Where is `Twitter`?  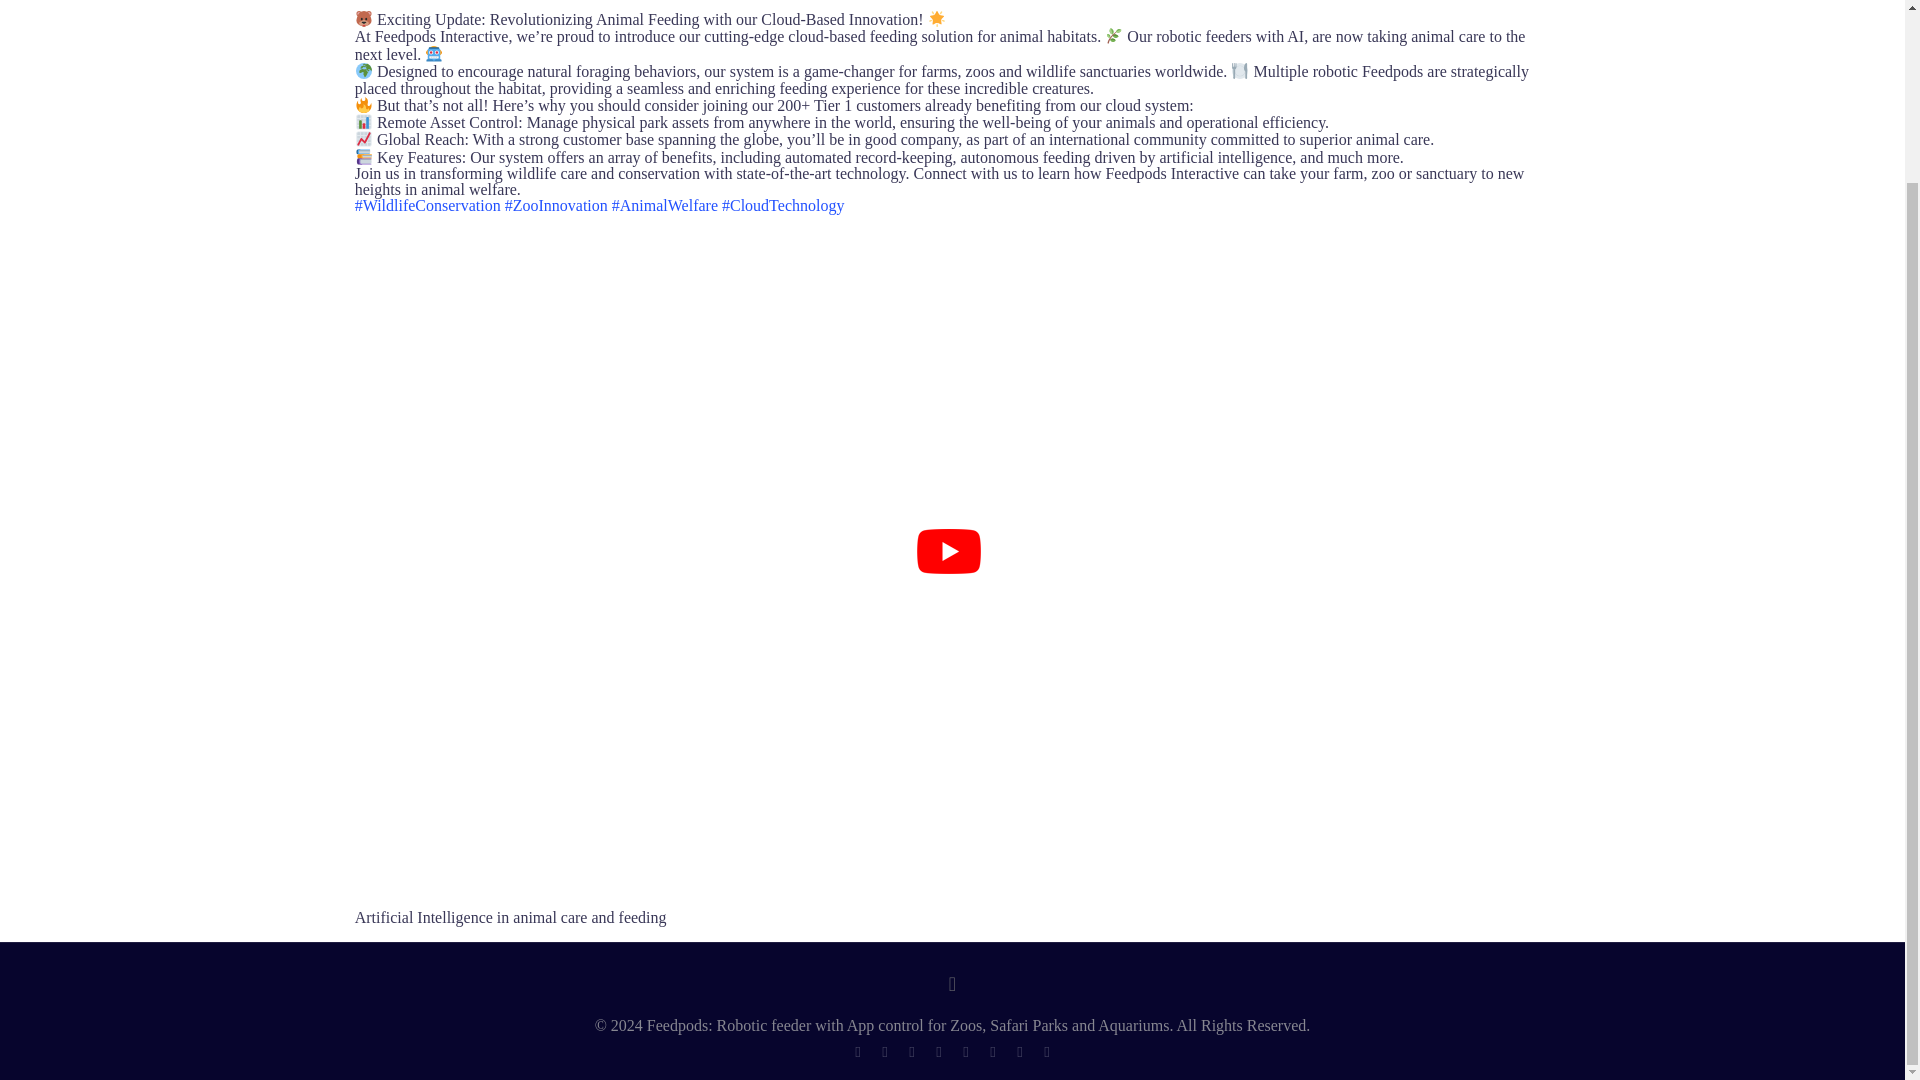 Twitter is located at coordinates (910, 1052).